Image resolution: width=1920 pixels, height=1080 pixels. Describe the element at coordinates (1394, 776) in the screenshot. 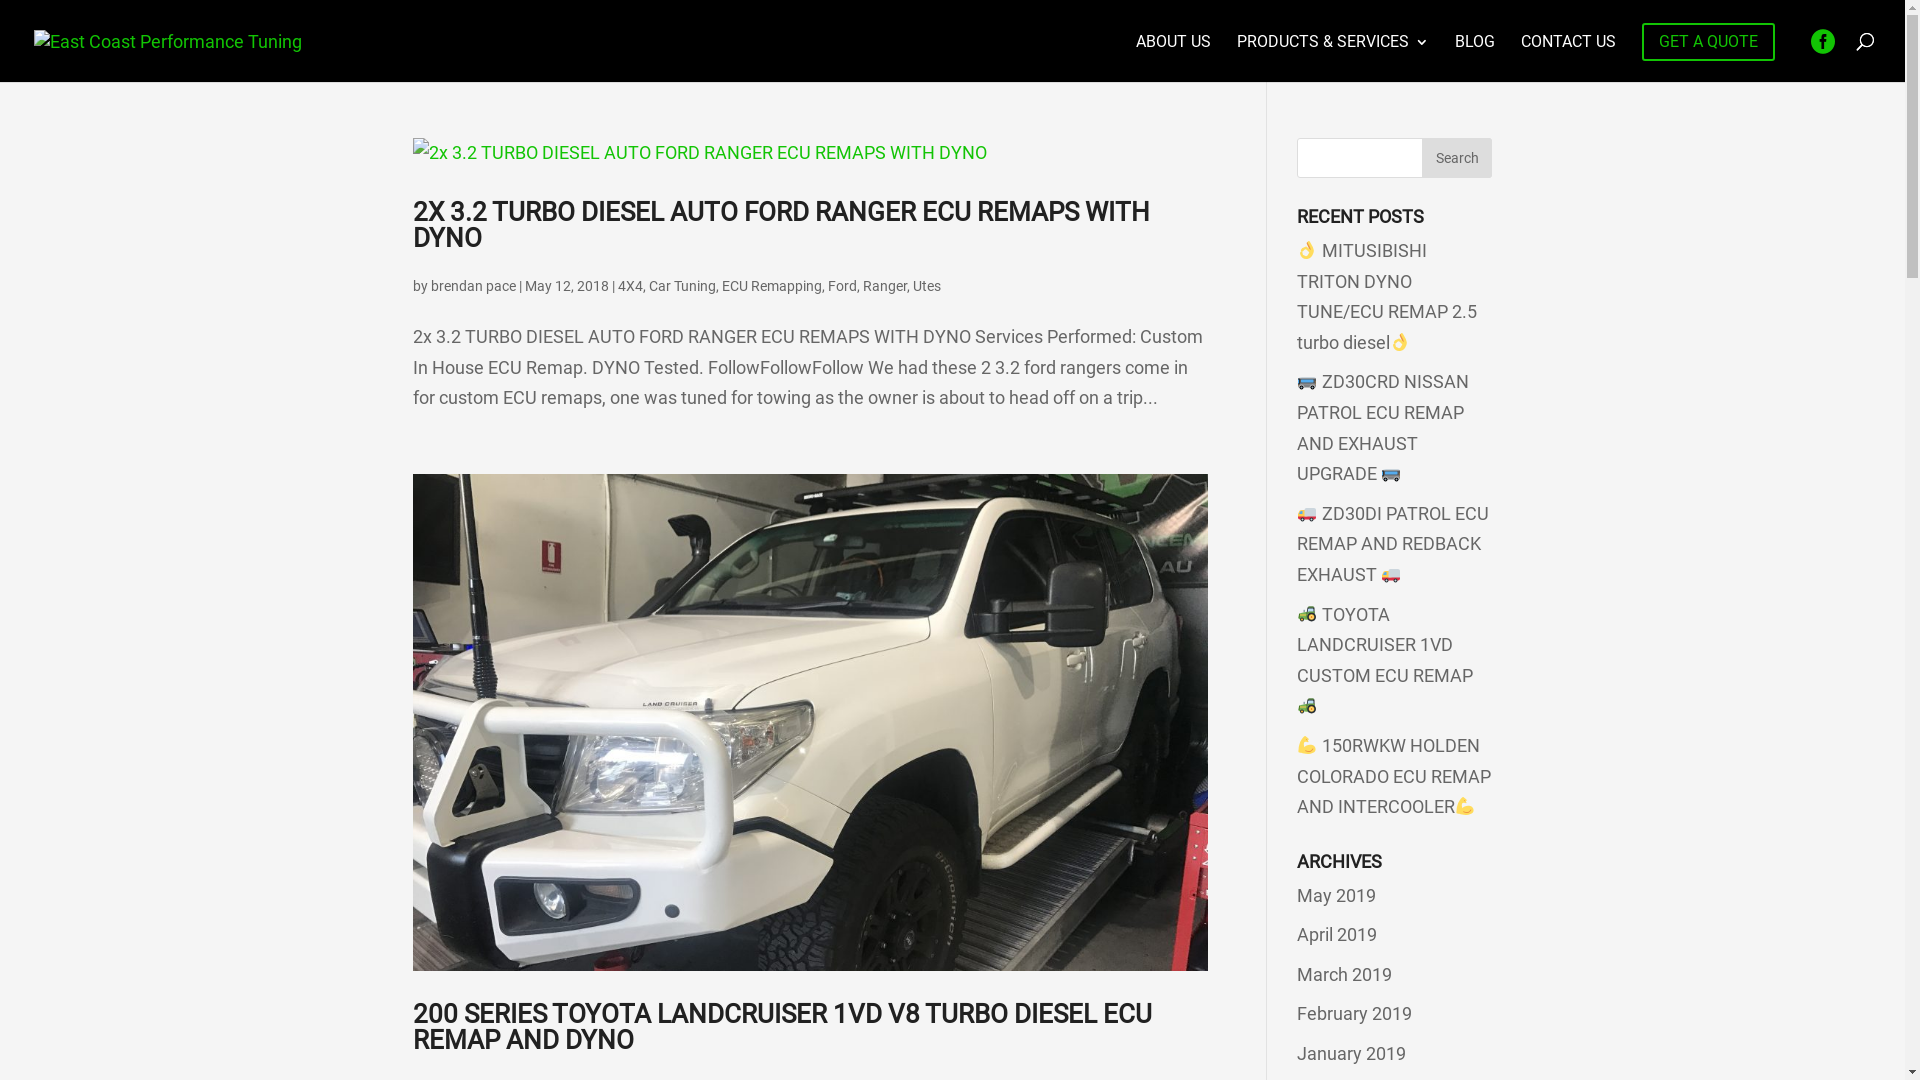

I see `150RWKW HOLDEN COLORADO ECU REMAP AND INTERCOOLER` at that location.